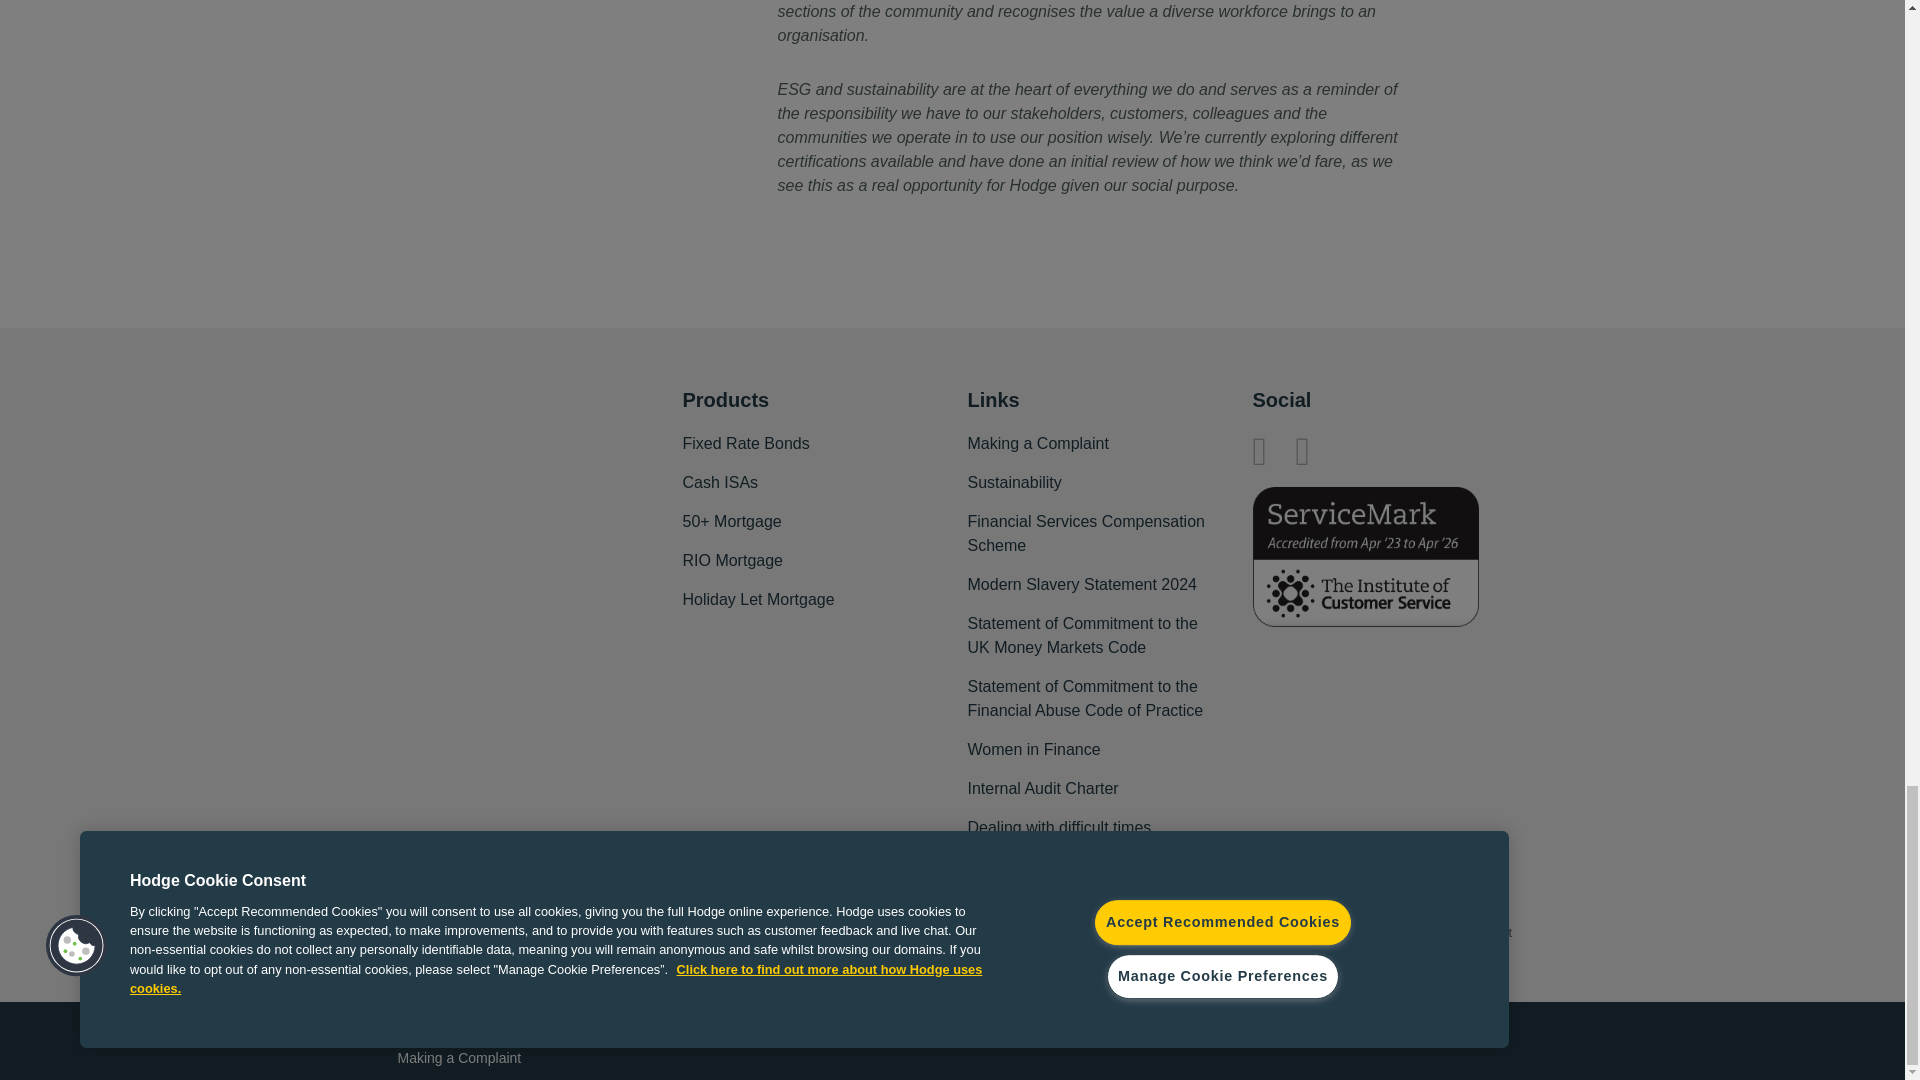 This screenshot has width=1920, height=1080. Describe the element at coordinates (1043, 788) in the screenshot. I see `Internal Audit Charter` at that location.